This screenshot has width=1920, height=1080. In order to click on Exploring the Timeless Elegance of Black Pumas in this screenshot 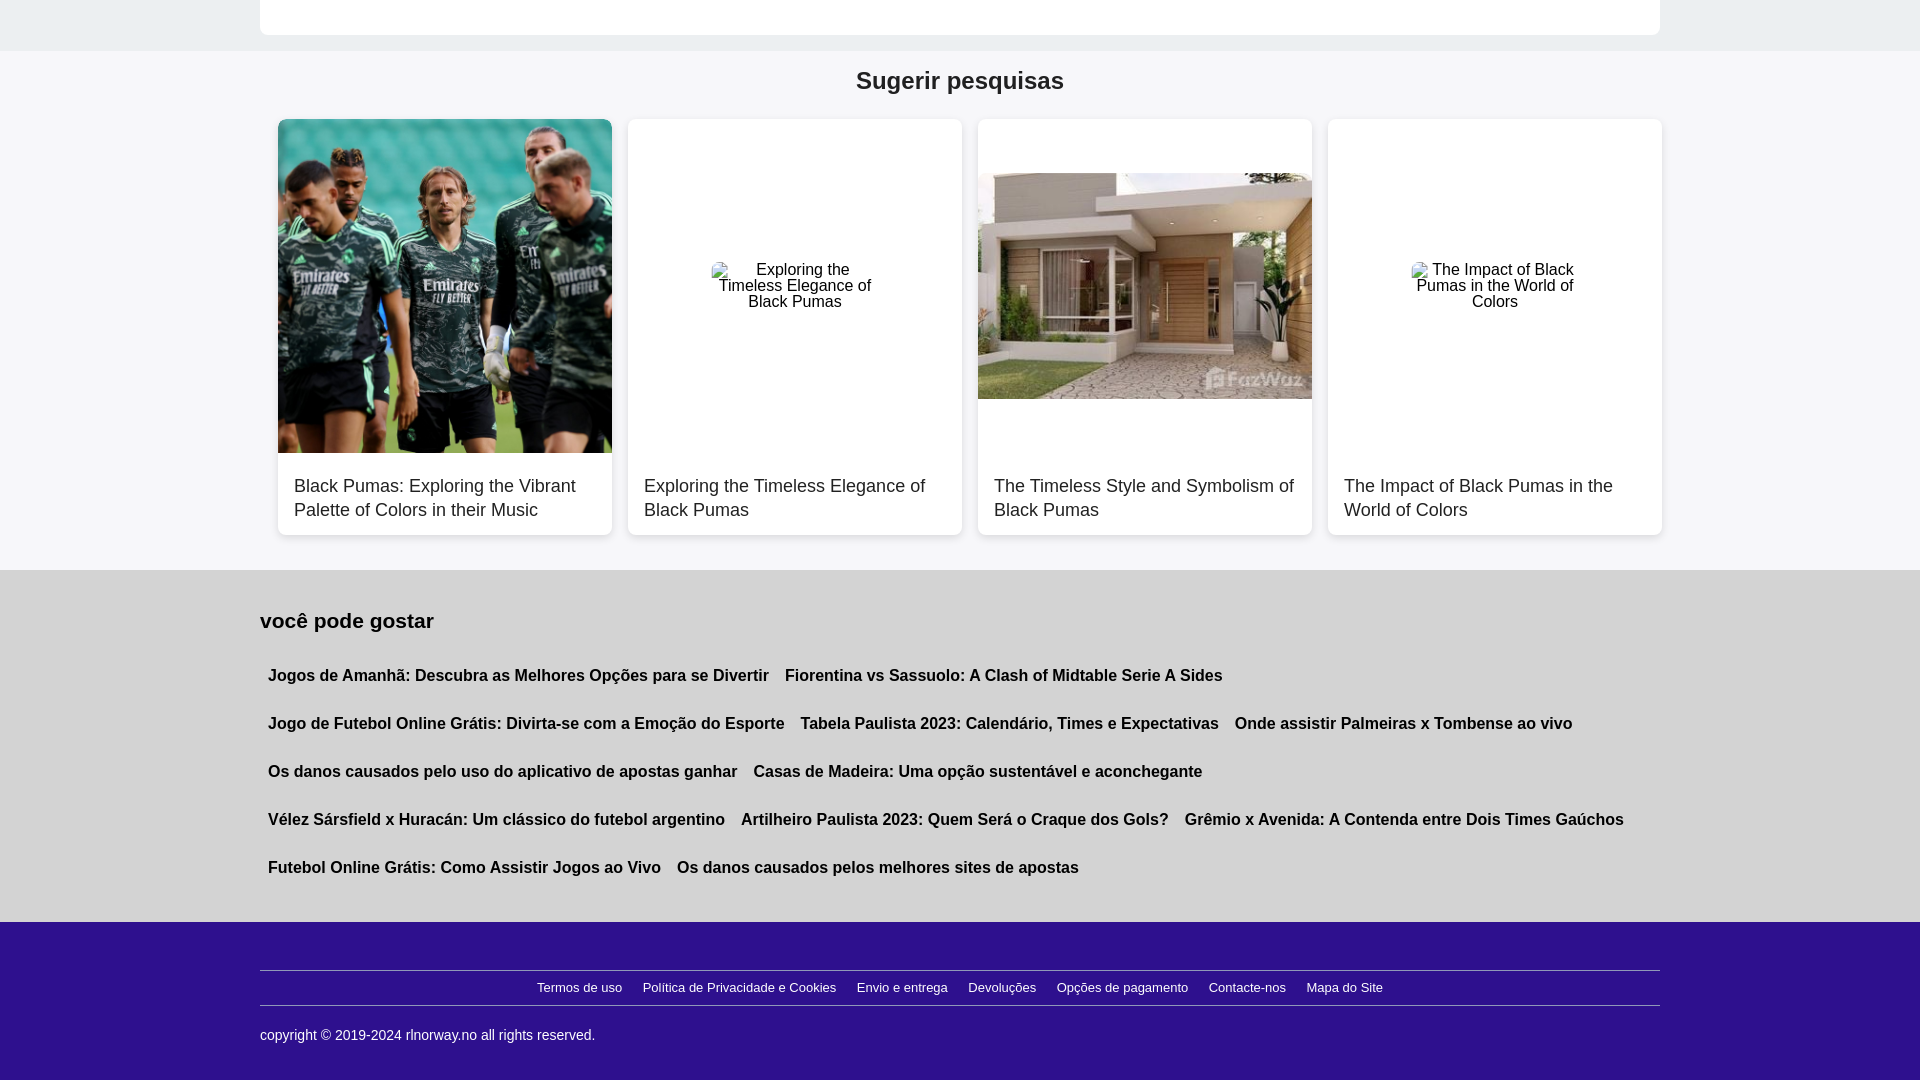, I will do `click(794, 487)`.